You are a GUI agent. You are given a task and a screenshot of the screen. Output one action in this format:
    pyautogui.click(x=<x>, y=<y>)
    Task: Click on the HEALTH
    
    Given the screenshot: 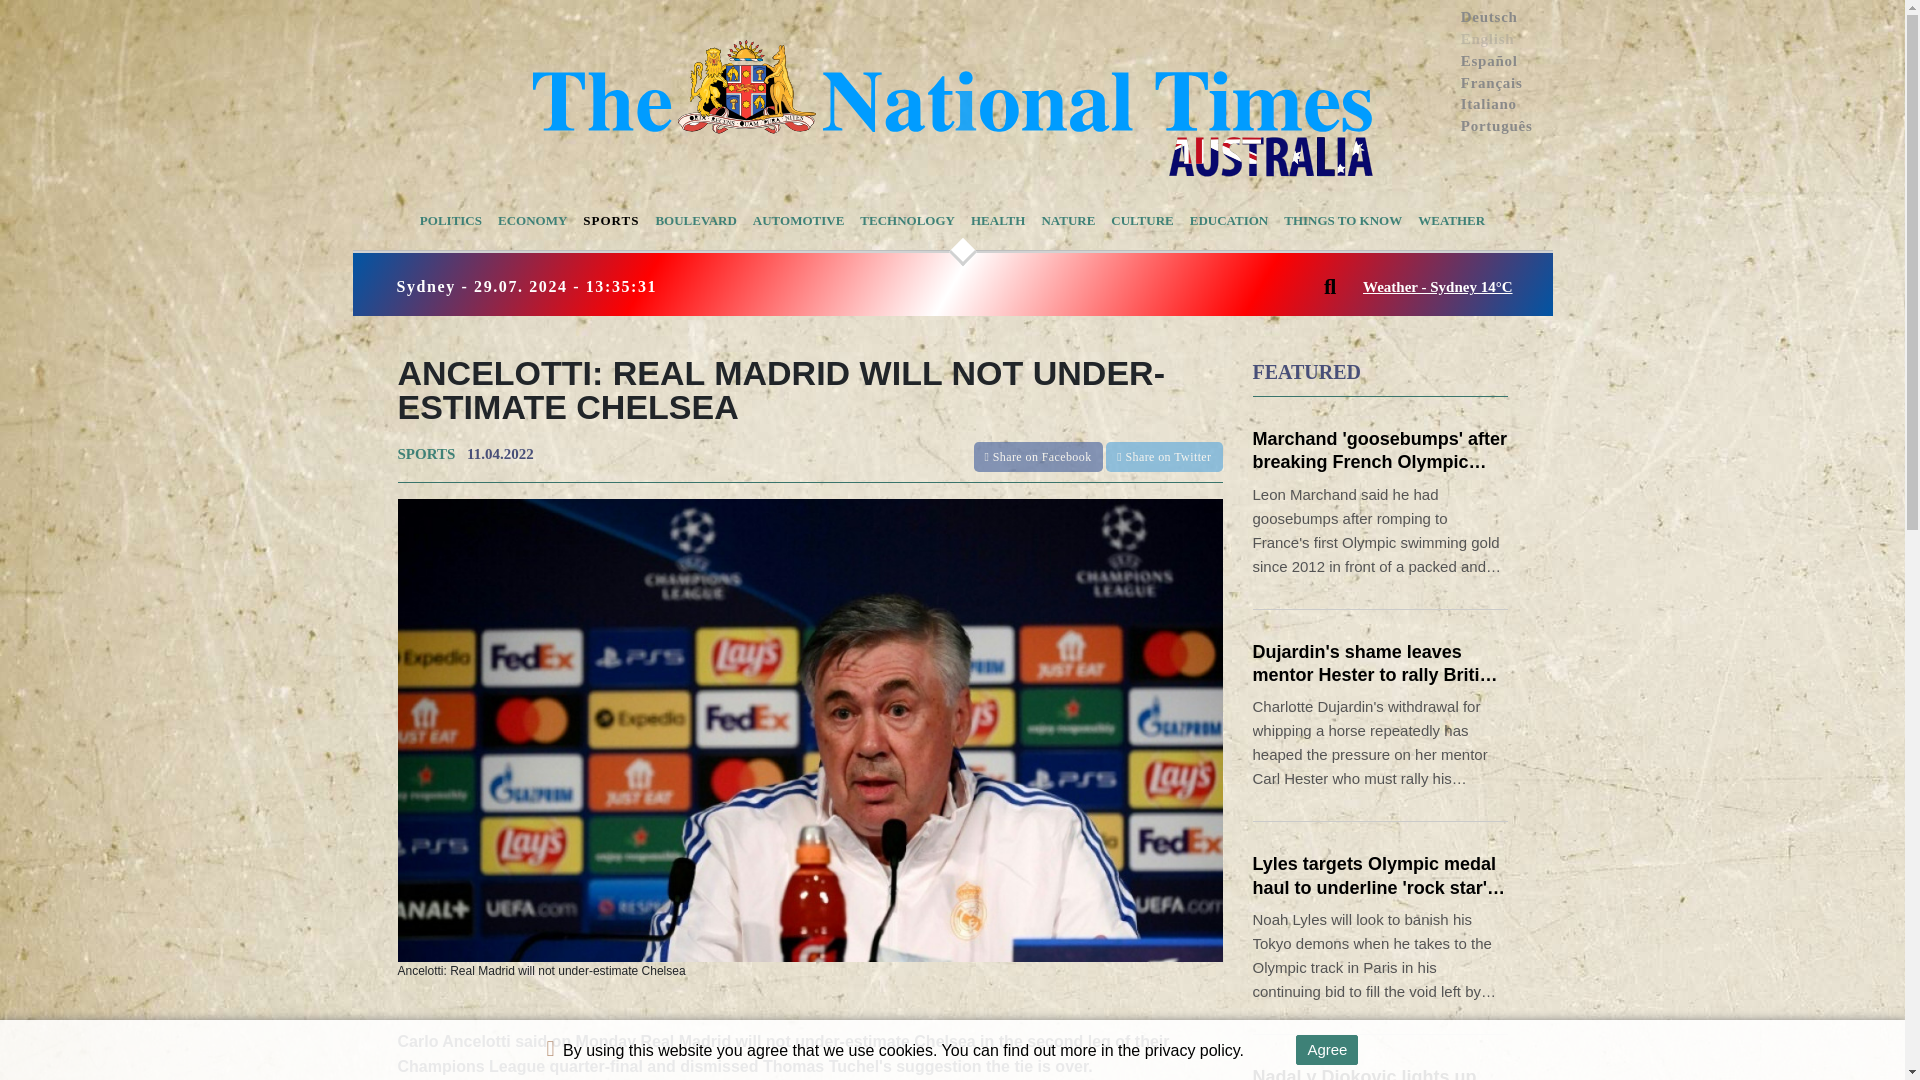 What is the action you would take?
    pyautogui.click(x=998, y=221)
    